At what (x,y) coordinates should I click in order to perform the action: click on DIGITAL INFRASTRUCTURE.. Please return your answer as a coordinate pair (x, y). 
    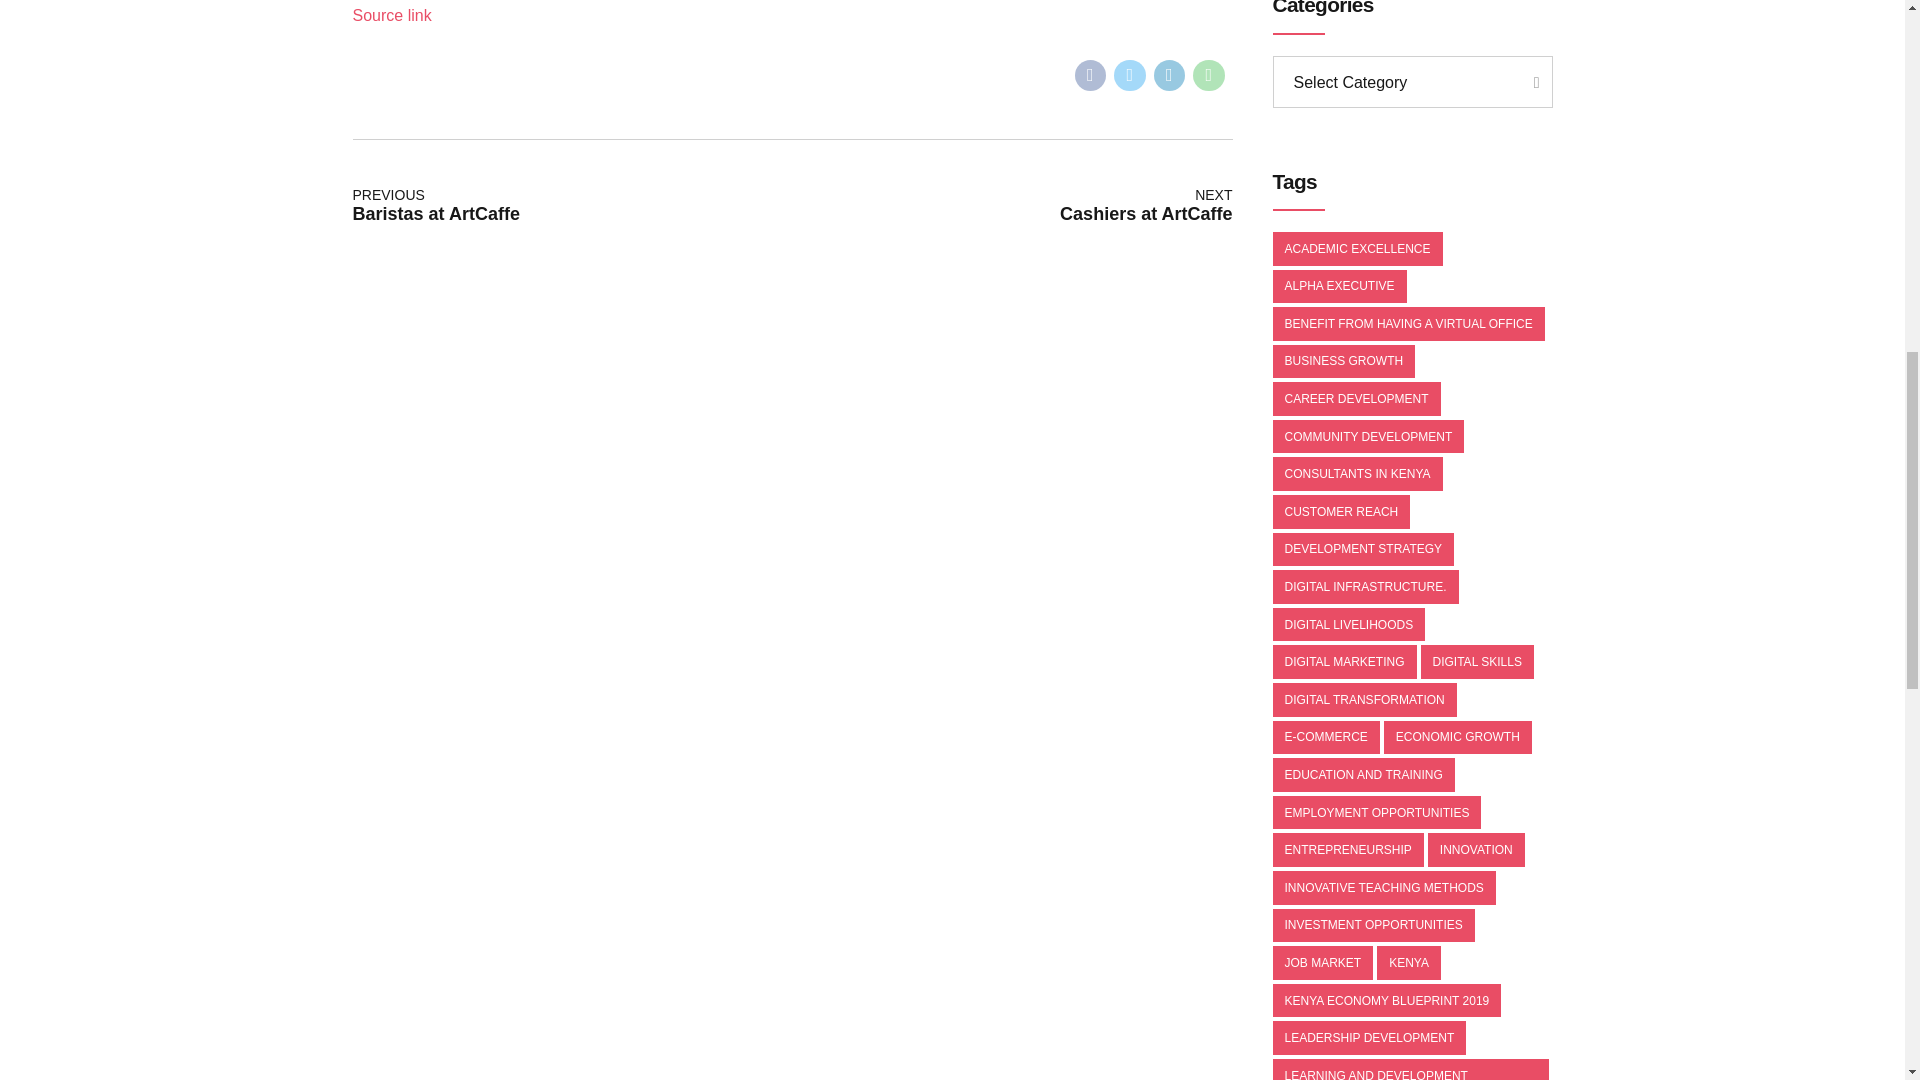
    Looking at the image, I should click on (1364, 586).